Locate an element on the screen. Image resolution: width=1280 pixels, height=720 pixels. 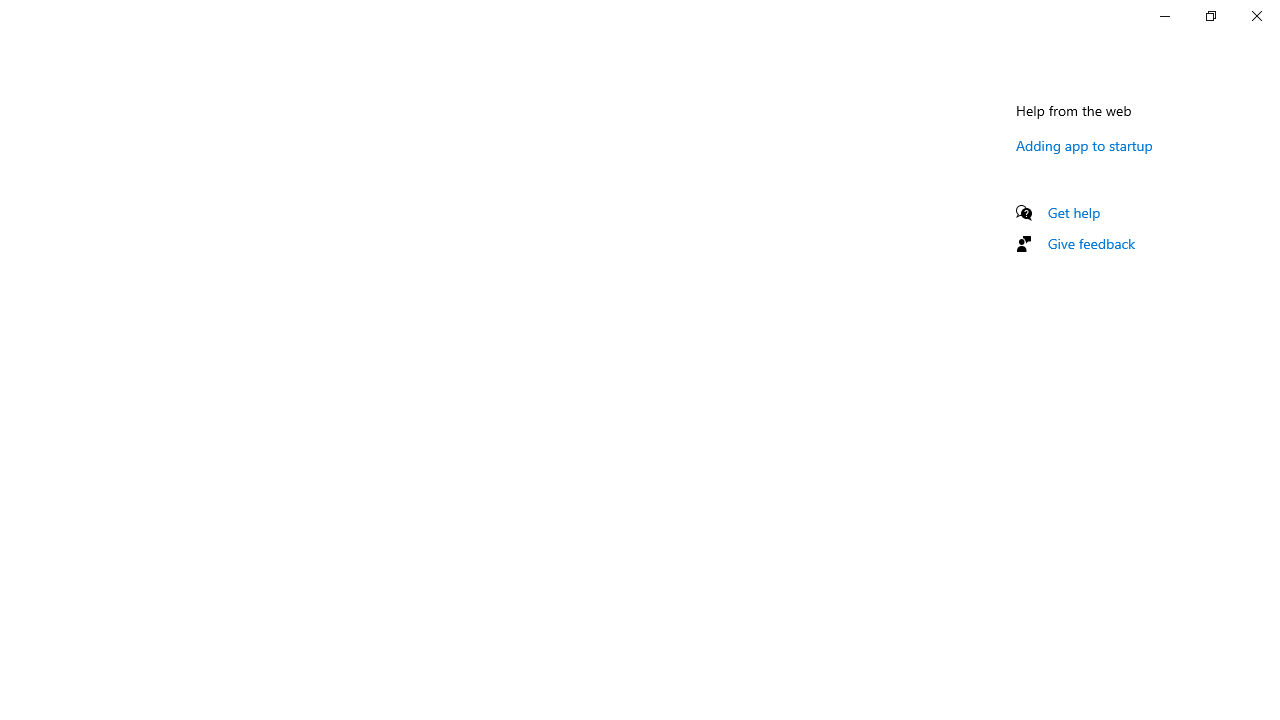
Adding app to startup is located at coordinates (1084, 145).